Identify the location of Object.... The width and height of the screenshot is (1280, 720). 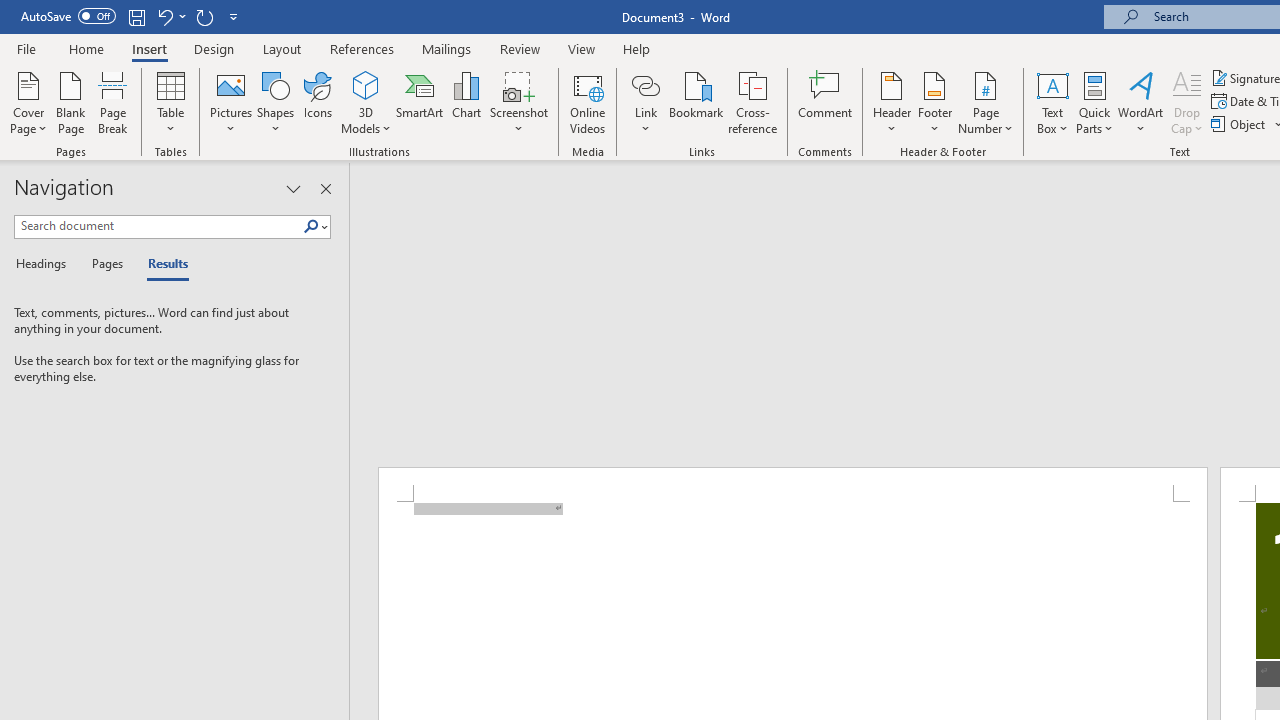
(1240, 124).